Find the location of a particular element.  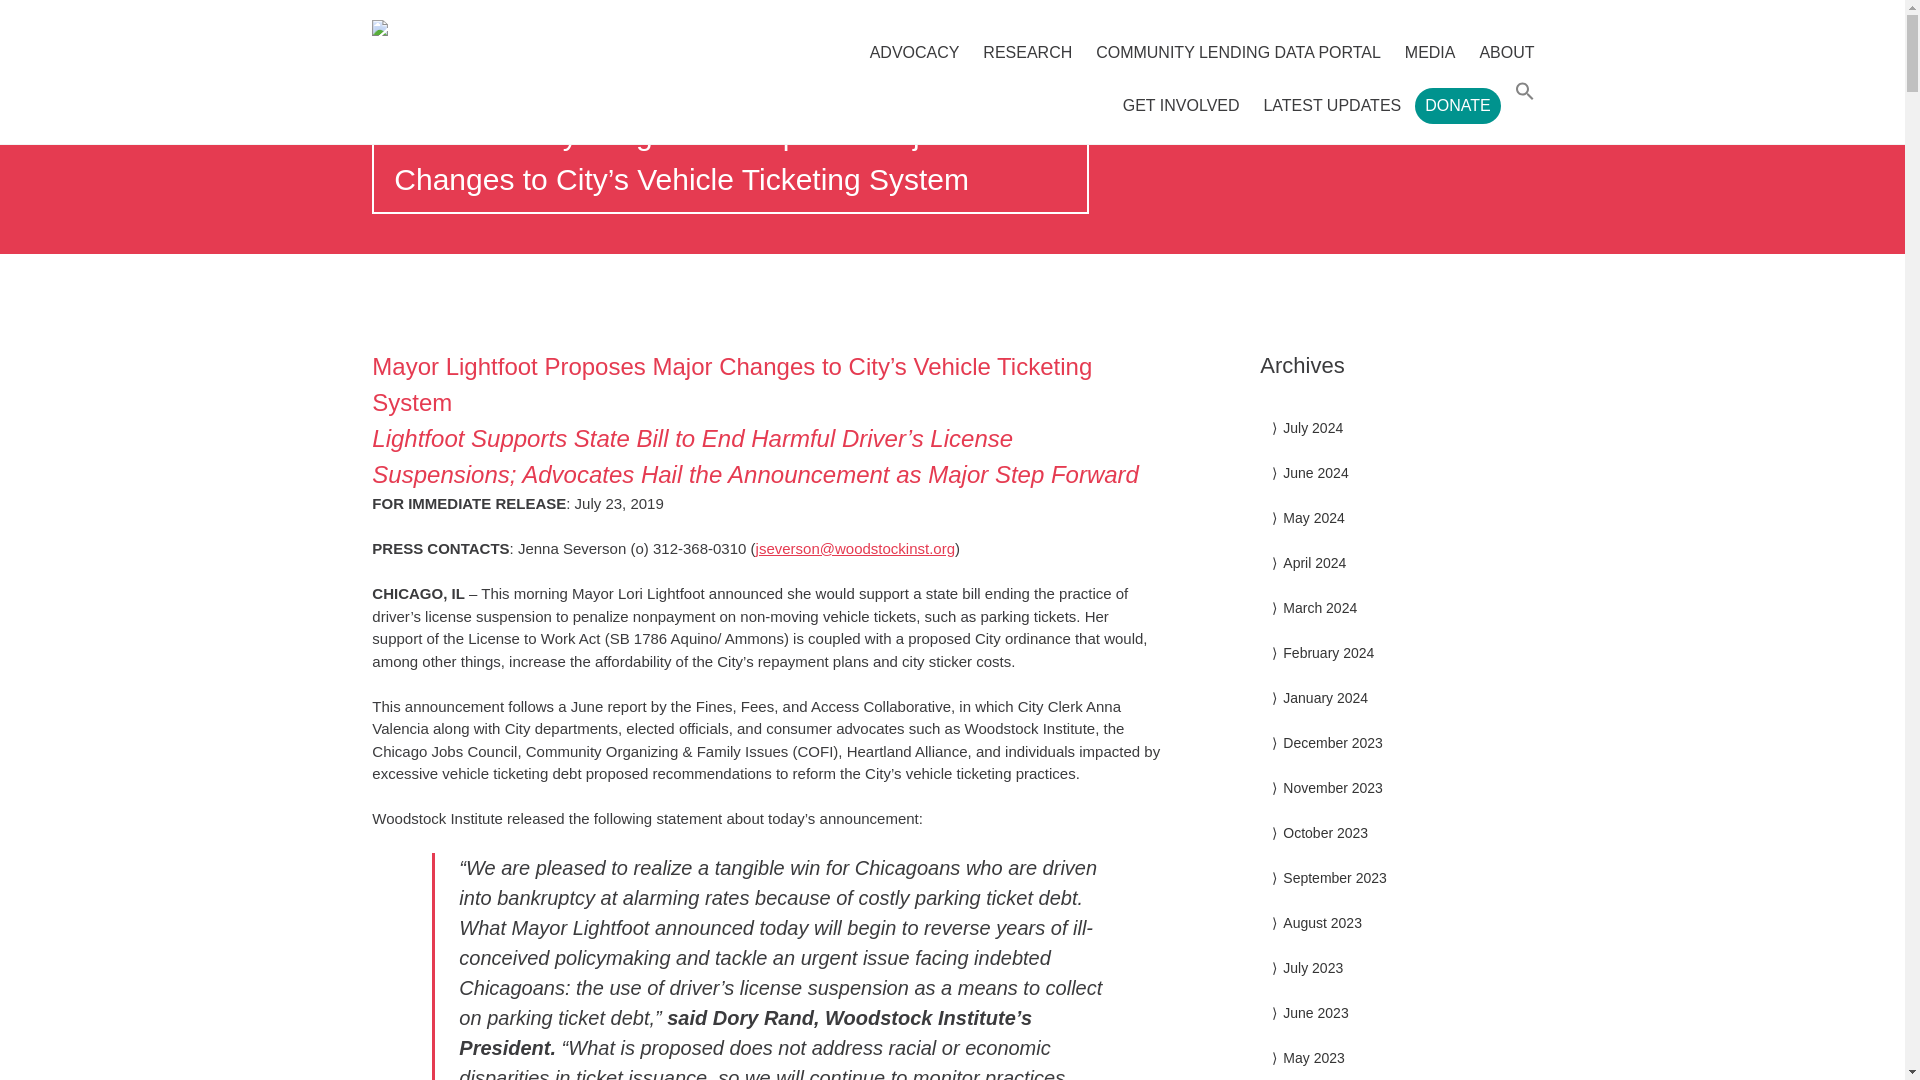

ADVOCACY is located at coordinates (914, 52).